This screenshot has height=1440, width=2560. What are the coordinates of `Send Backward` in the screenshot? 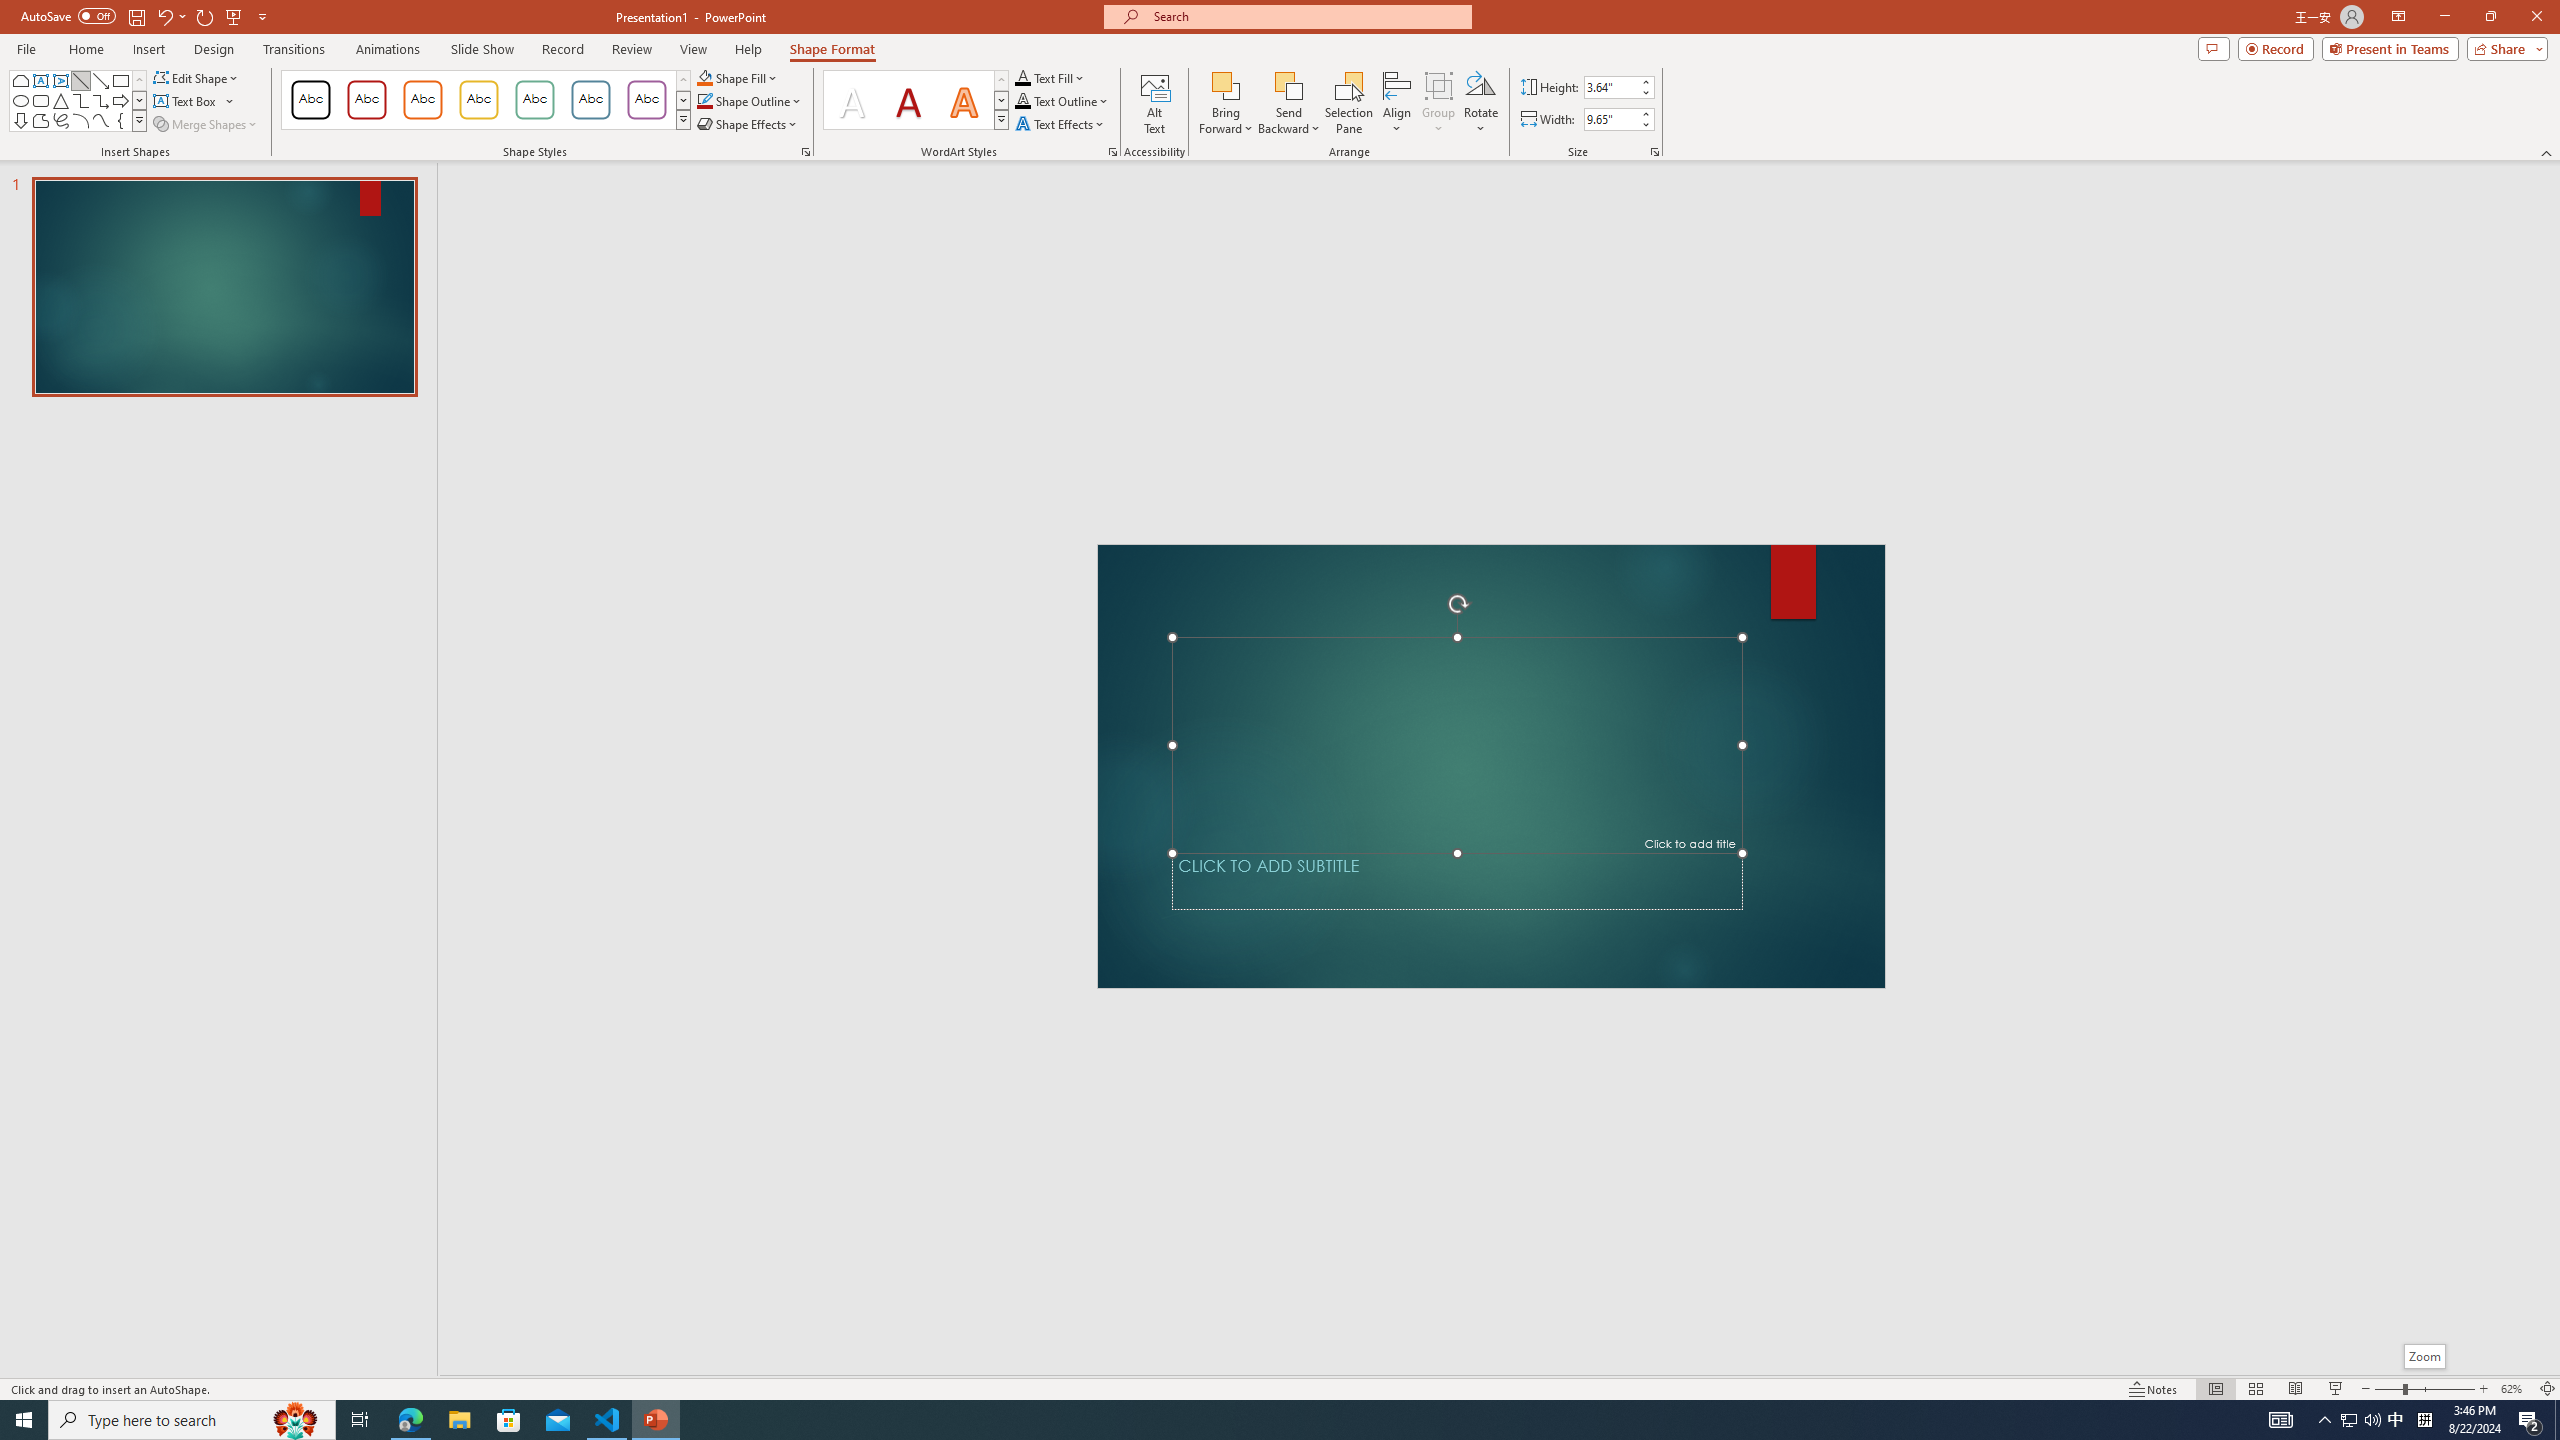 It's located at (1290, 85).